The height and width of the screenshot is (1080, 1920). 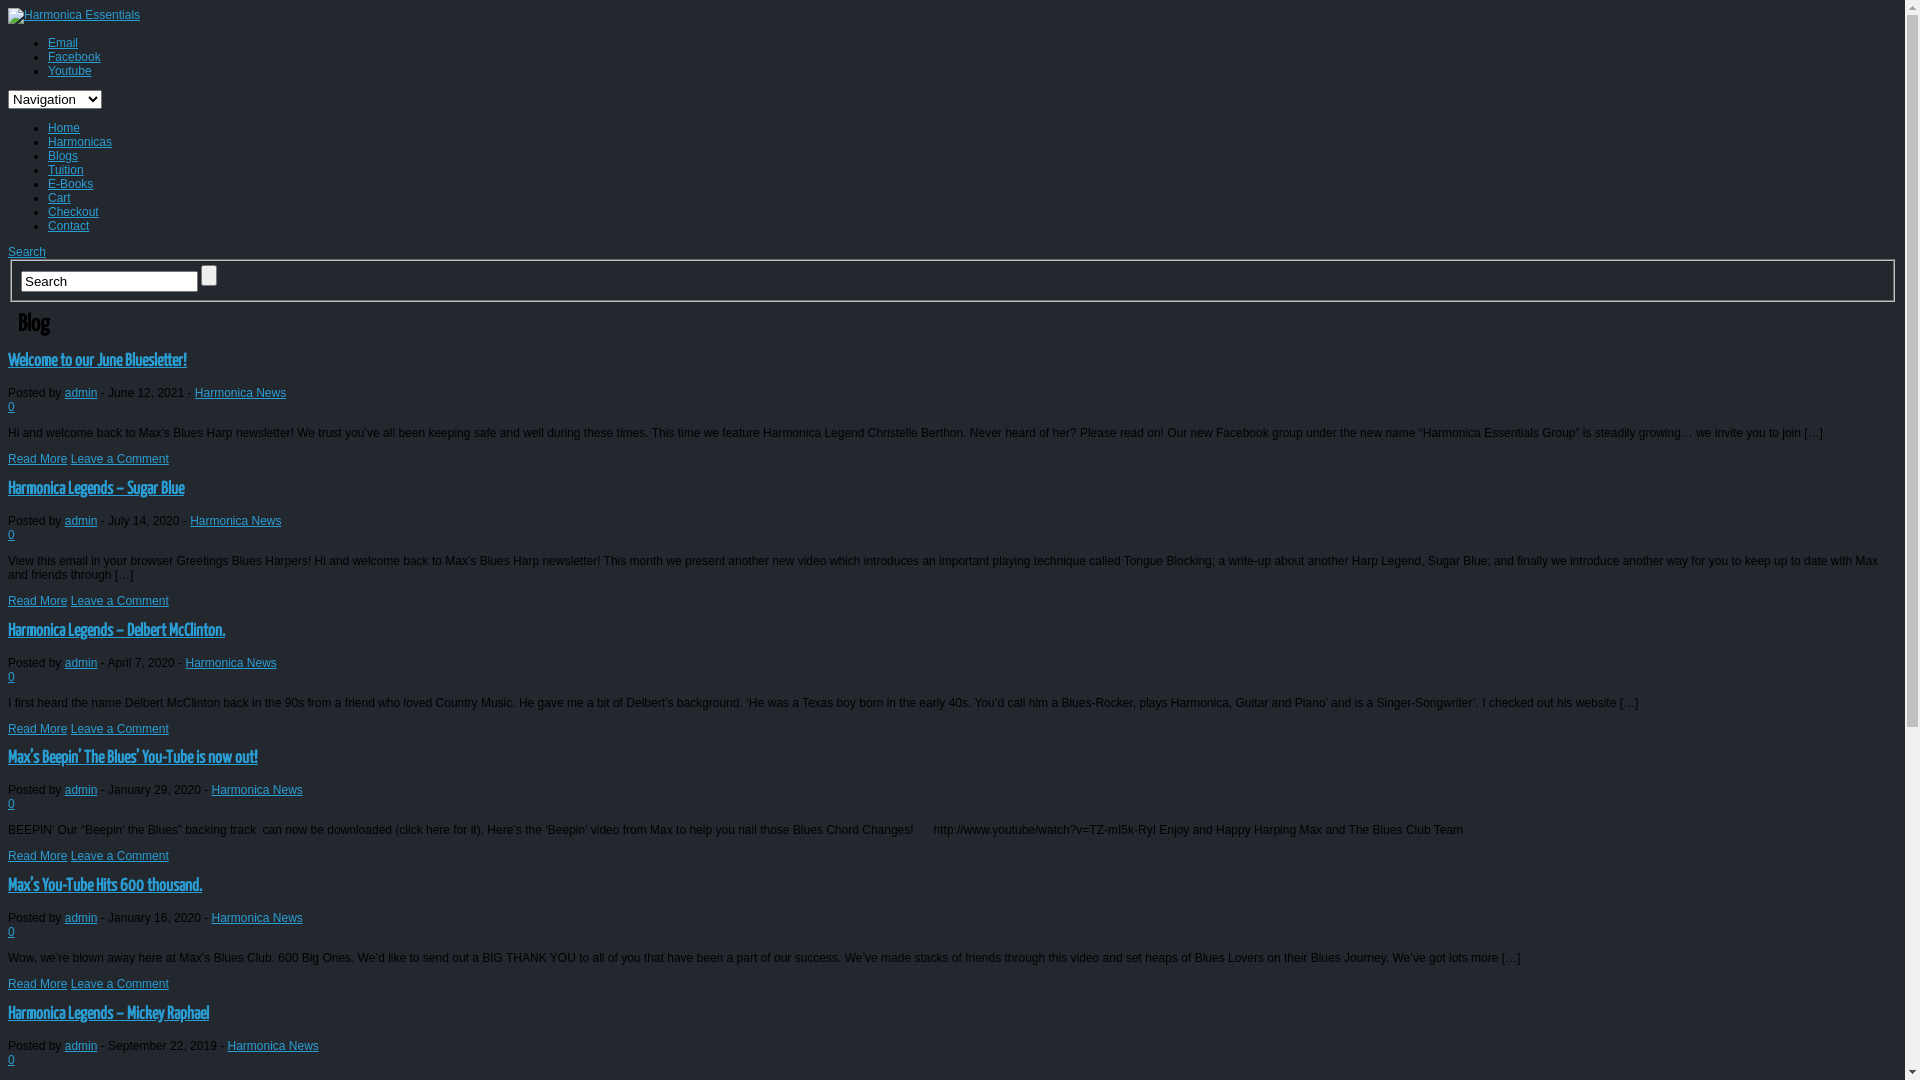 What do you see at coordinates (12, 677) in the screenshot?
I see `0` at bounding box center [12, 677].